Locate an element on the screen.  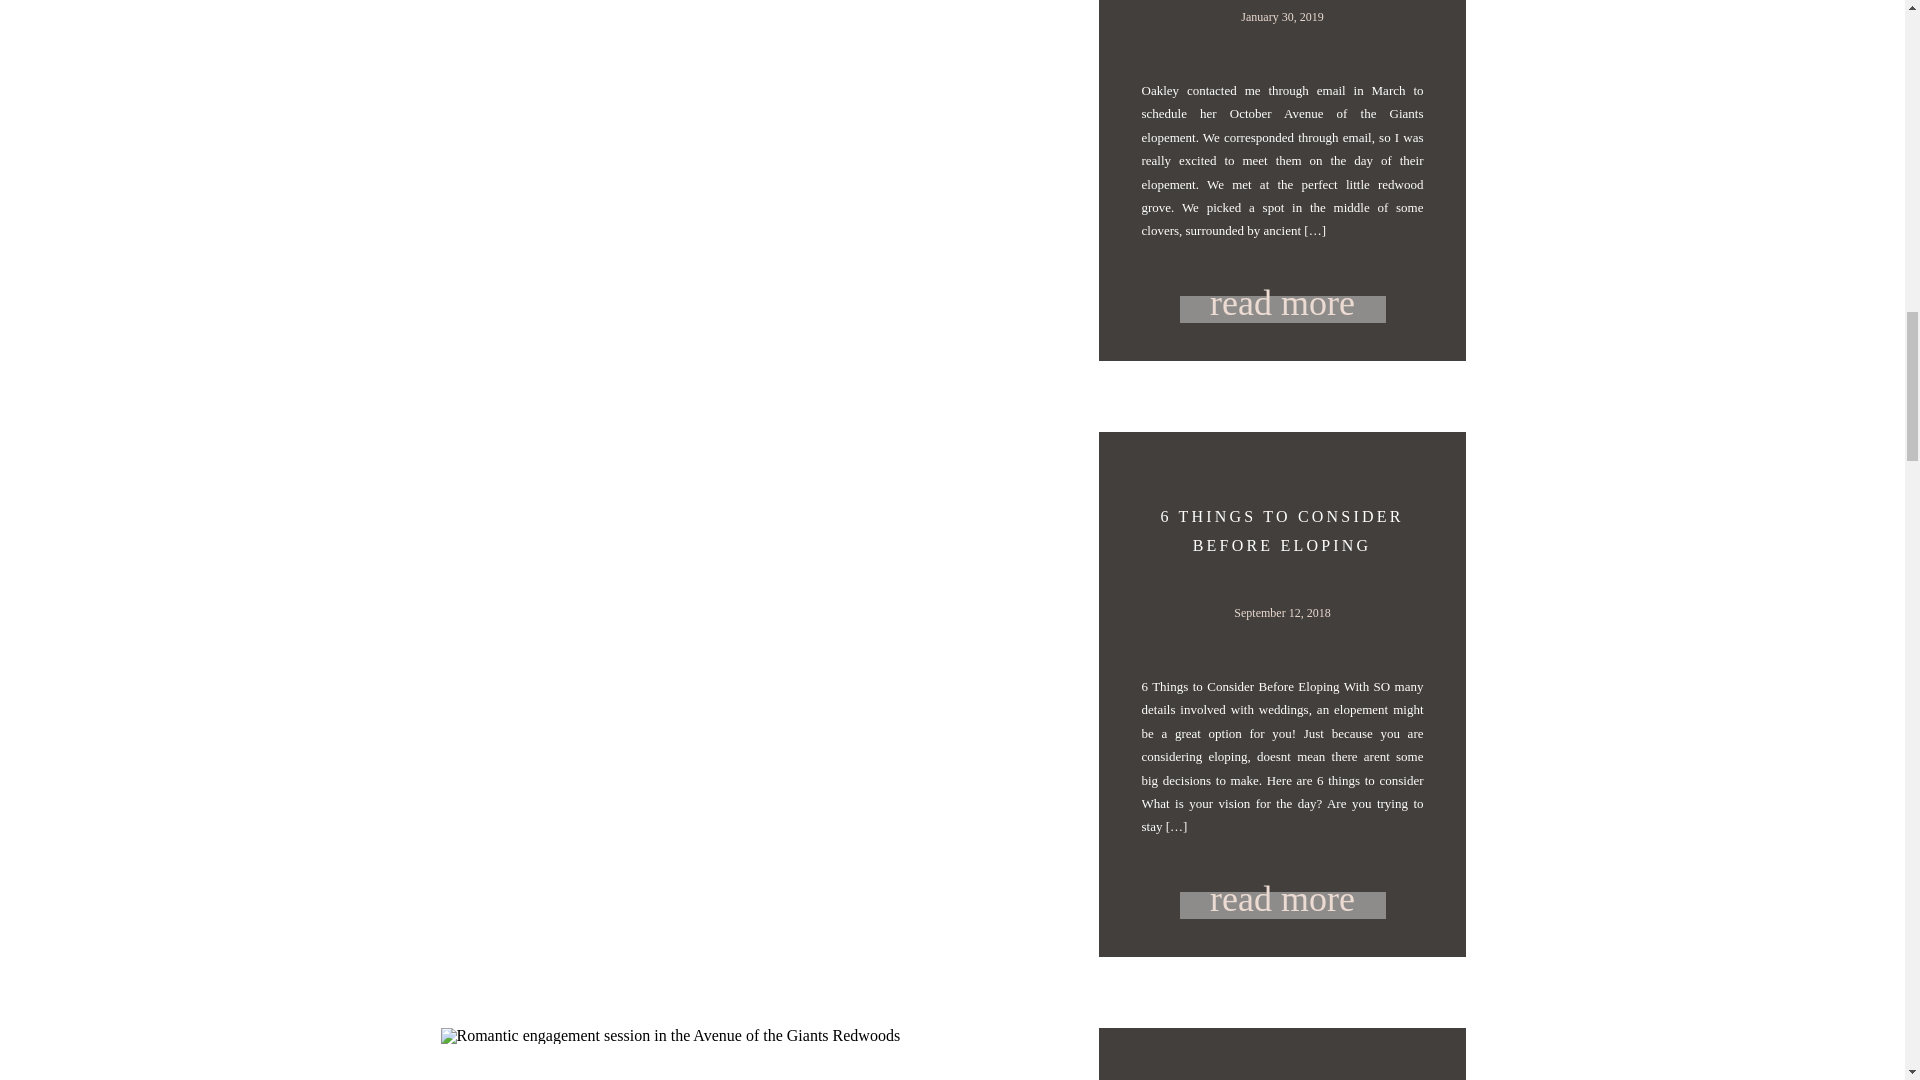
read more is located at coordinates (1283, 896).